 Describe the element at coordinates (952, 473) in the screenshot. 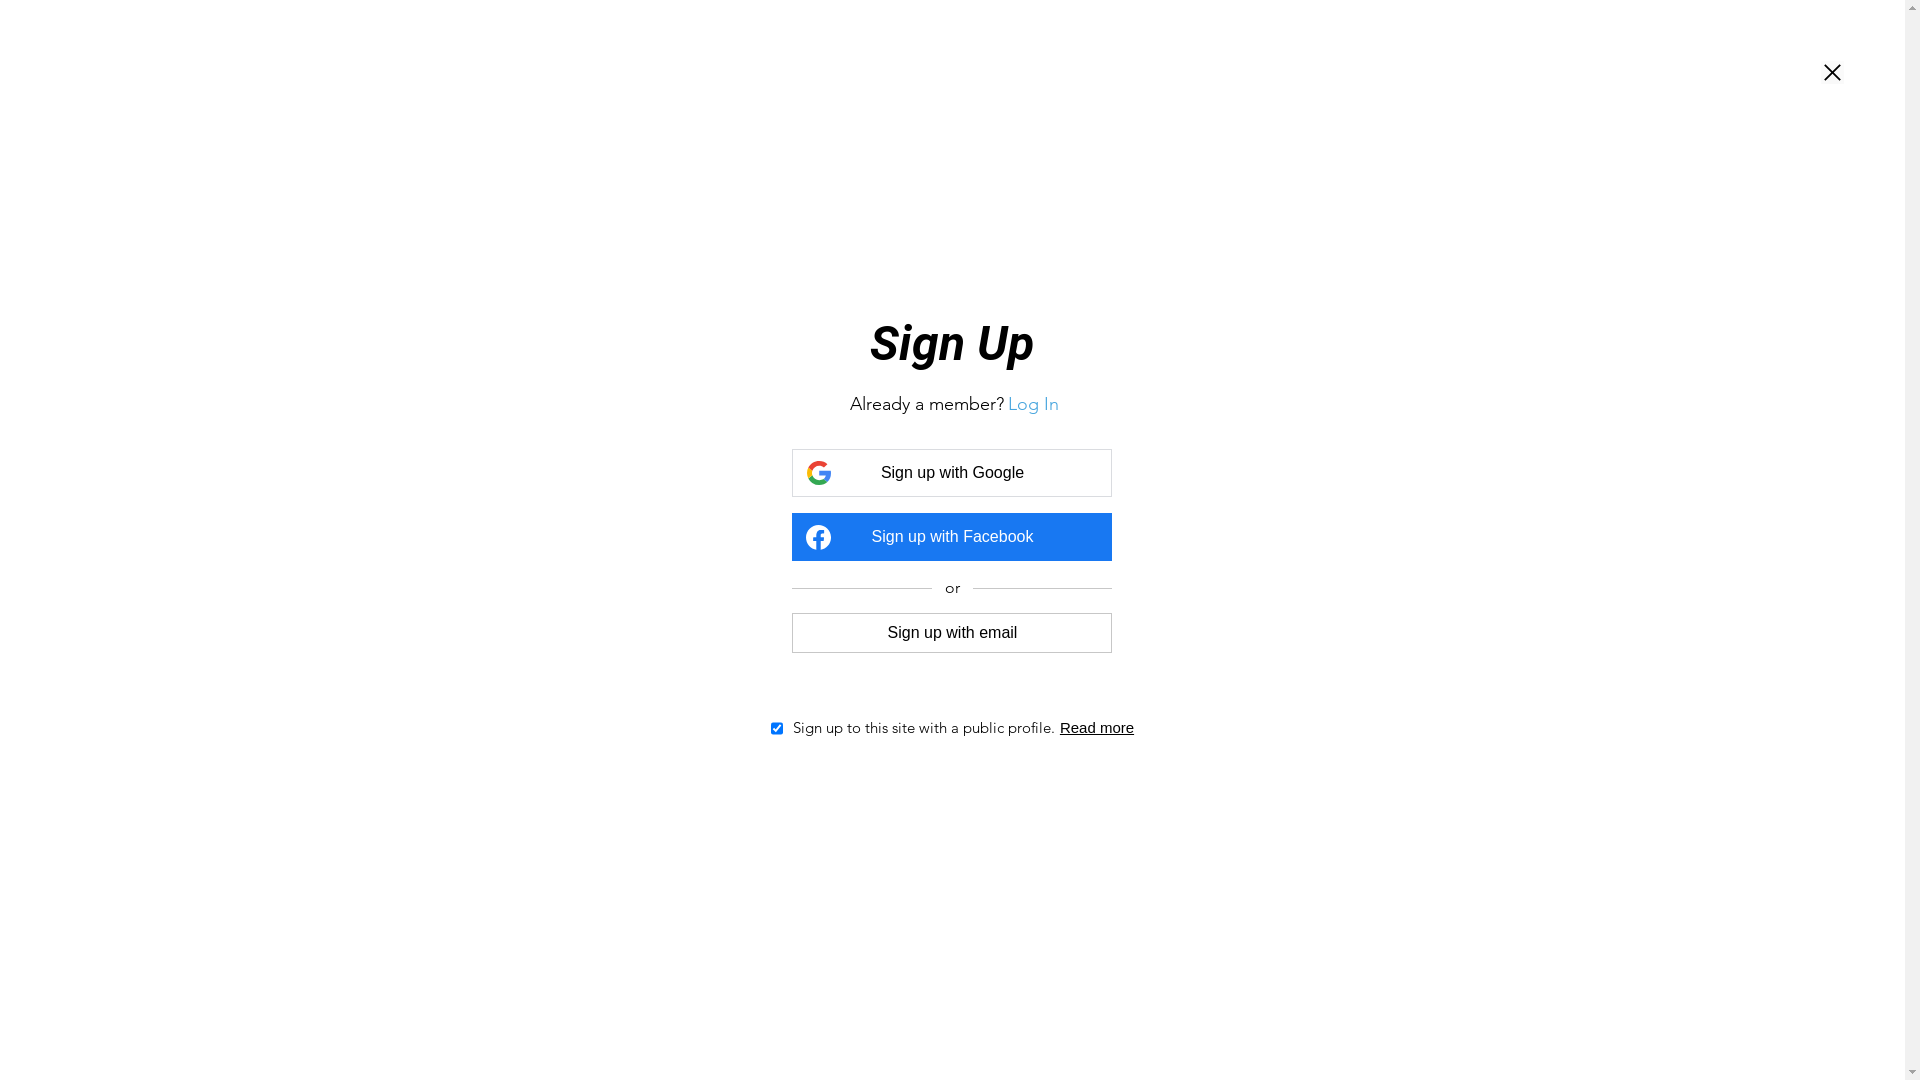

I see `Sign up with Google` at that location.